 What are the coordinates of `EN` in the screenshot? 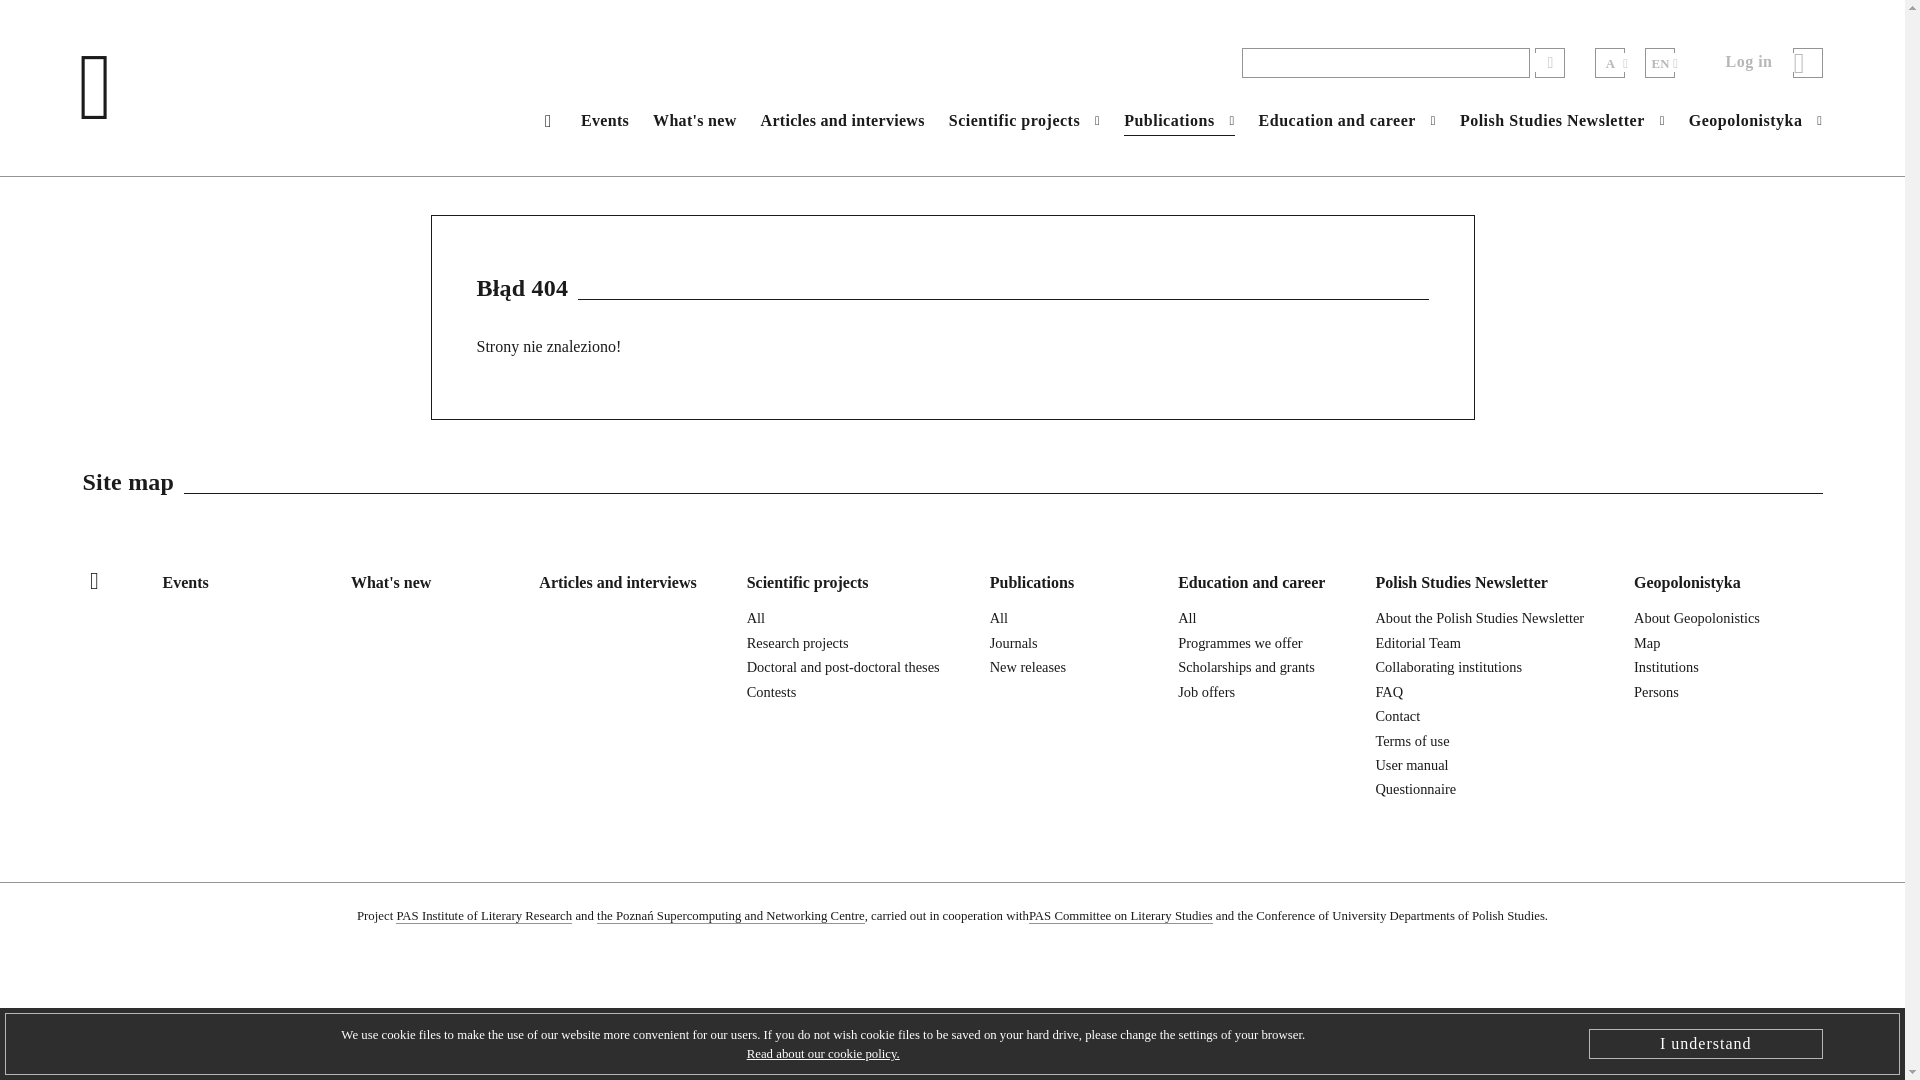 It's located at (1660, 62).